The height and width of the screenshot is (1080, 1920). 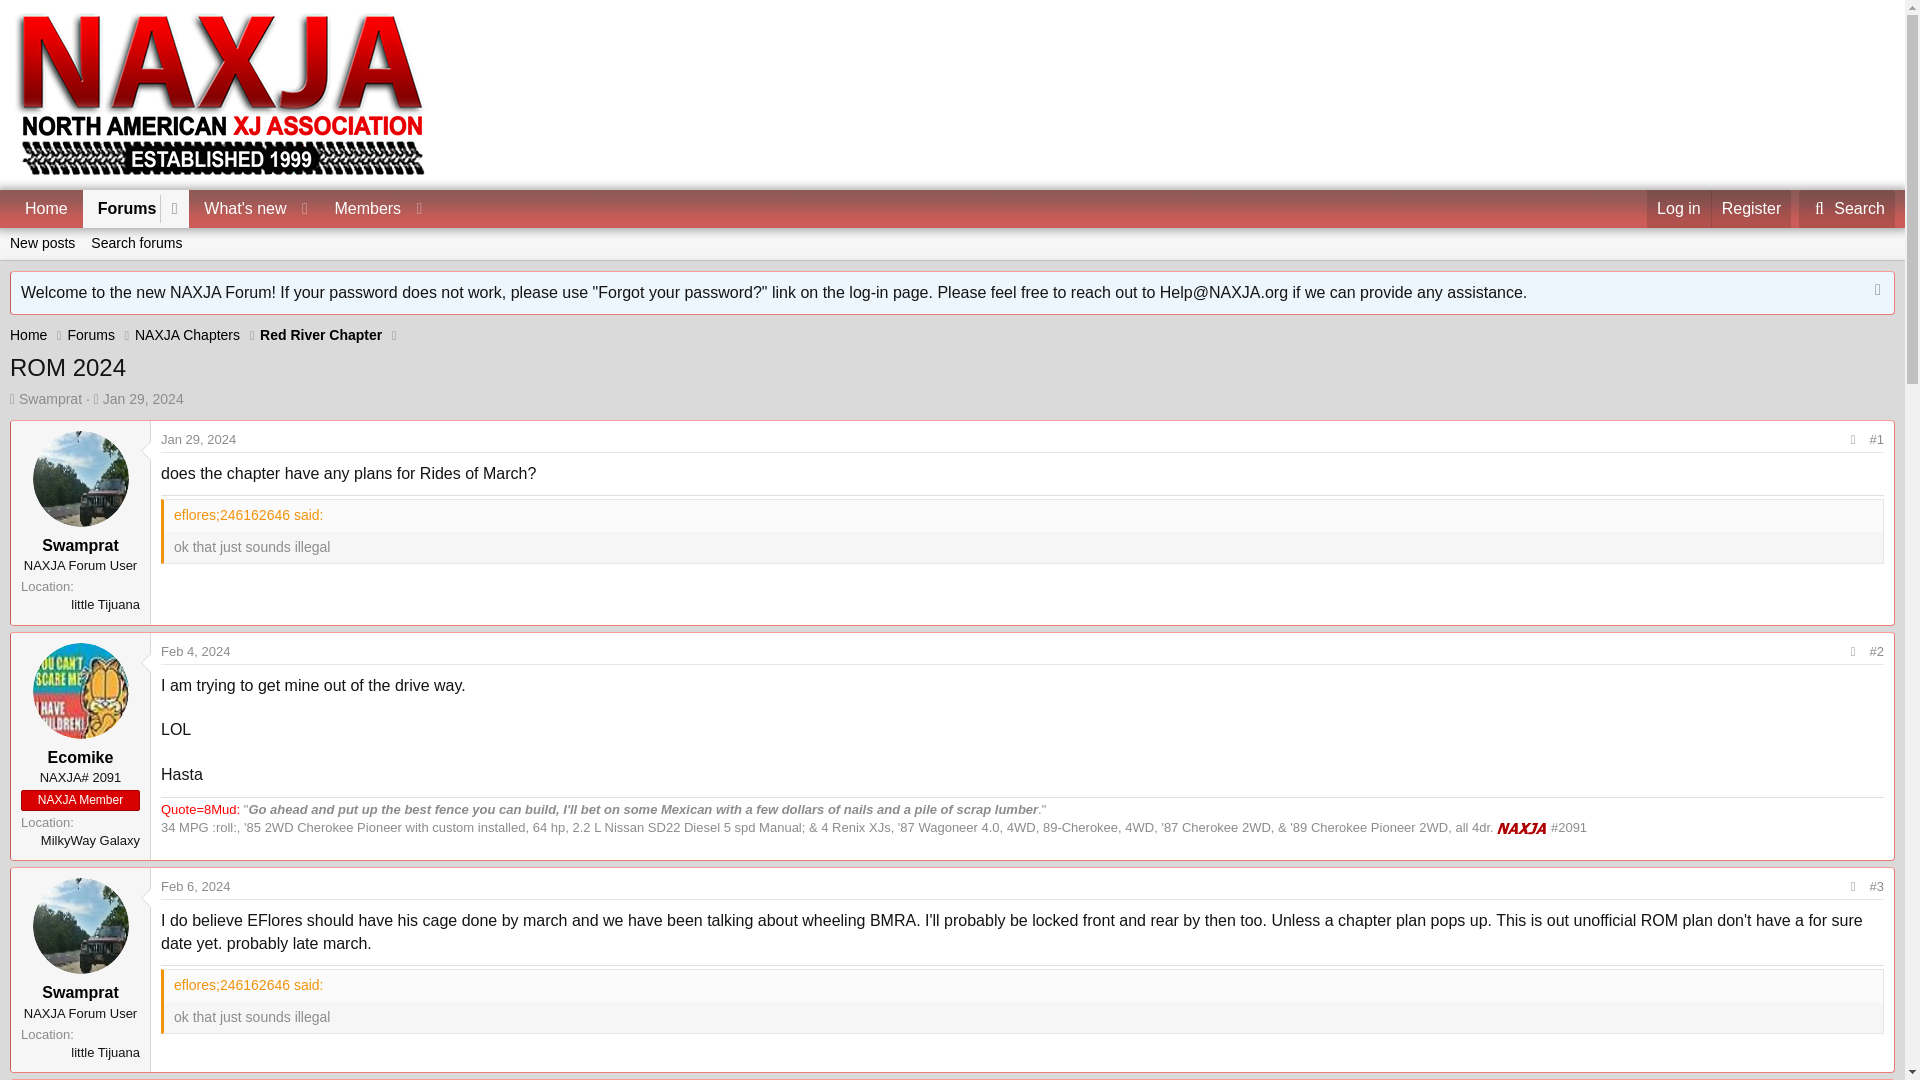 What do you see at coordinates (196, 886) in the screenshot?
I see `Log in` at bounding box center [196, 886].